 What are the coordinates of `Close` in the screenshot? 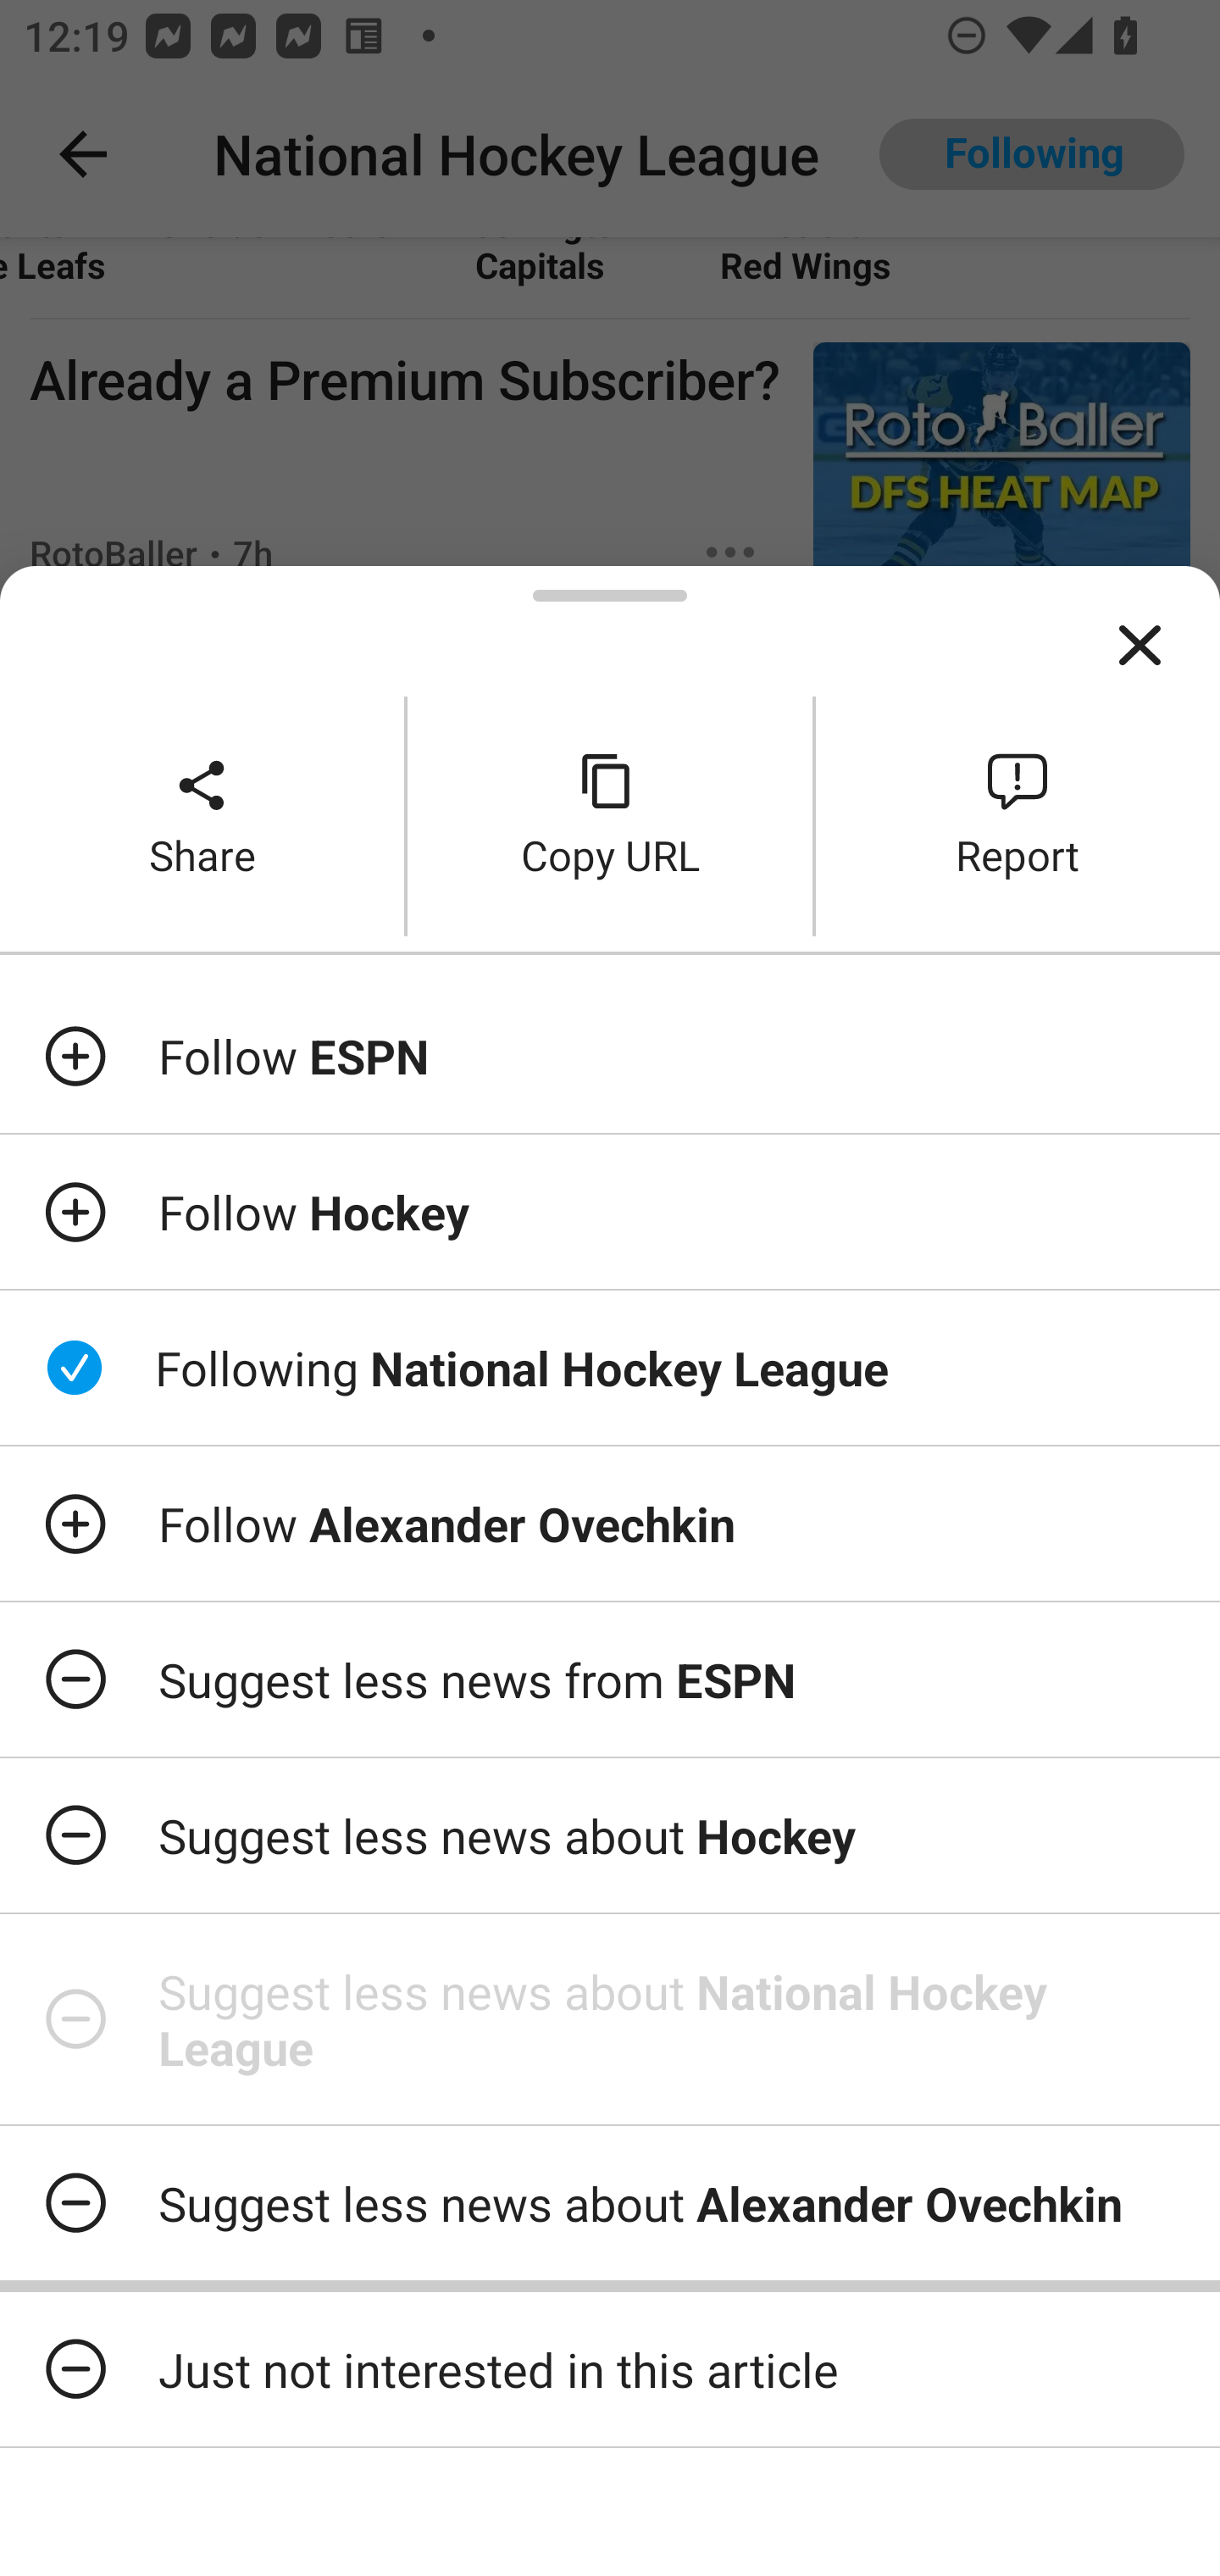 It's located at (1140, 645).